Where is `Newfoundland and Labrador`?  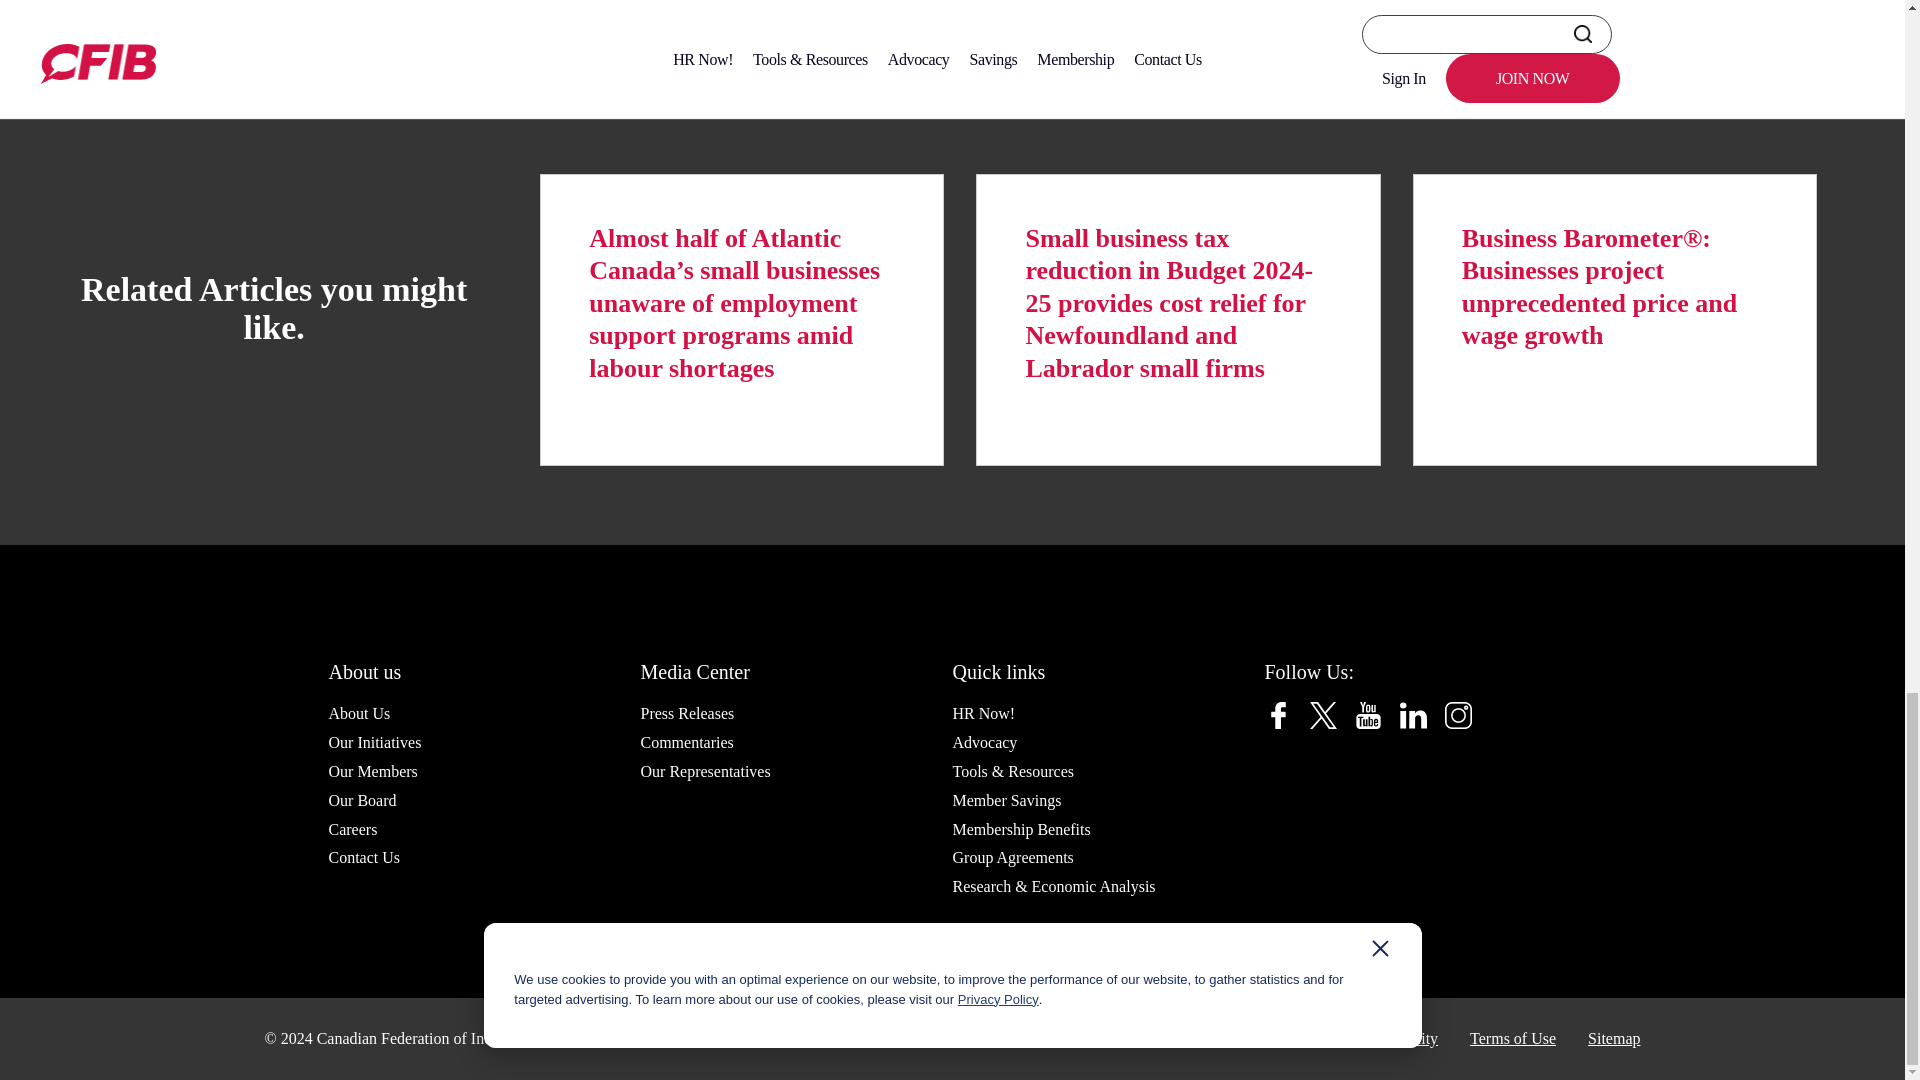
Newfoundland and Labrador is located at coordinates (440, 8).